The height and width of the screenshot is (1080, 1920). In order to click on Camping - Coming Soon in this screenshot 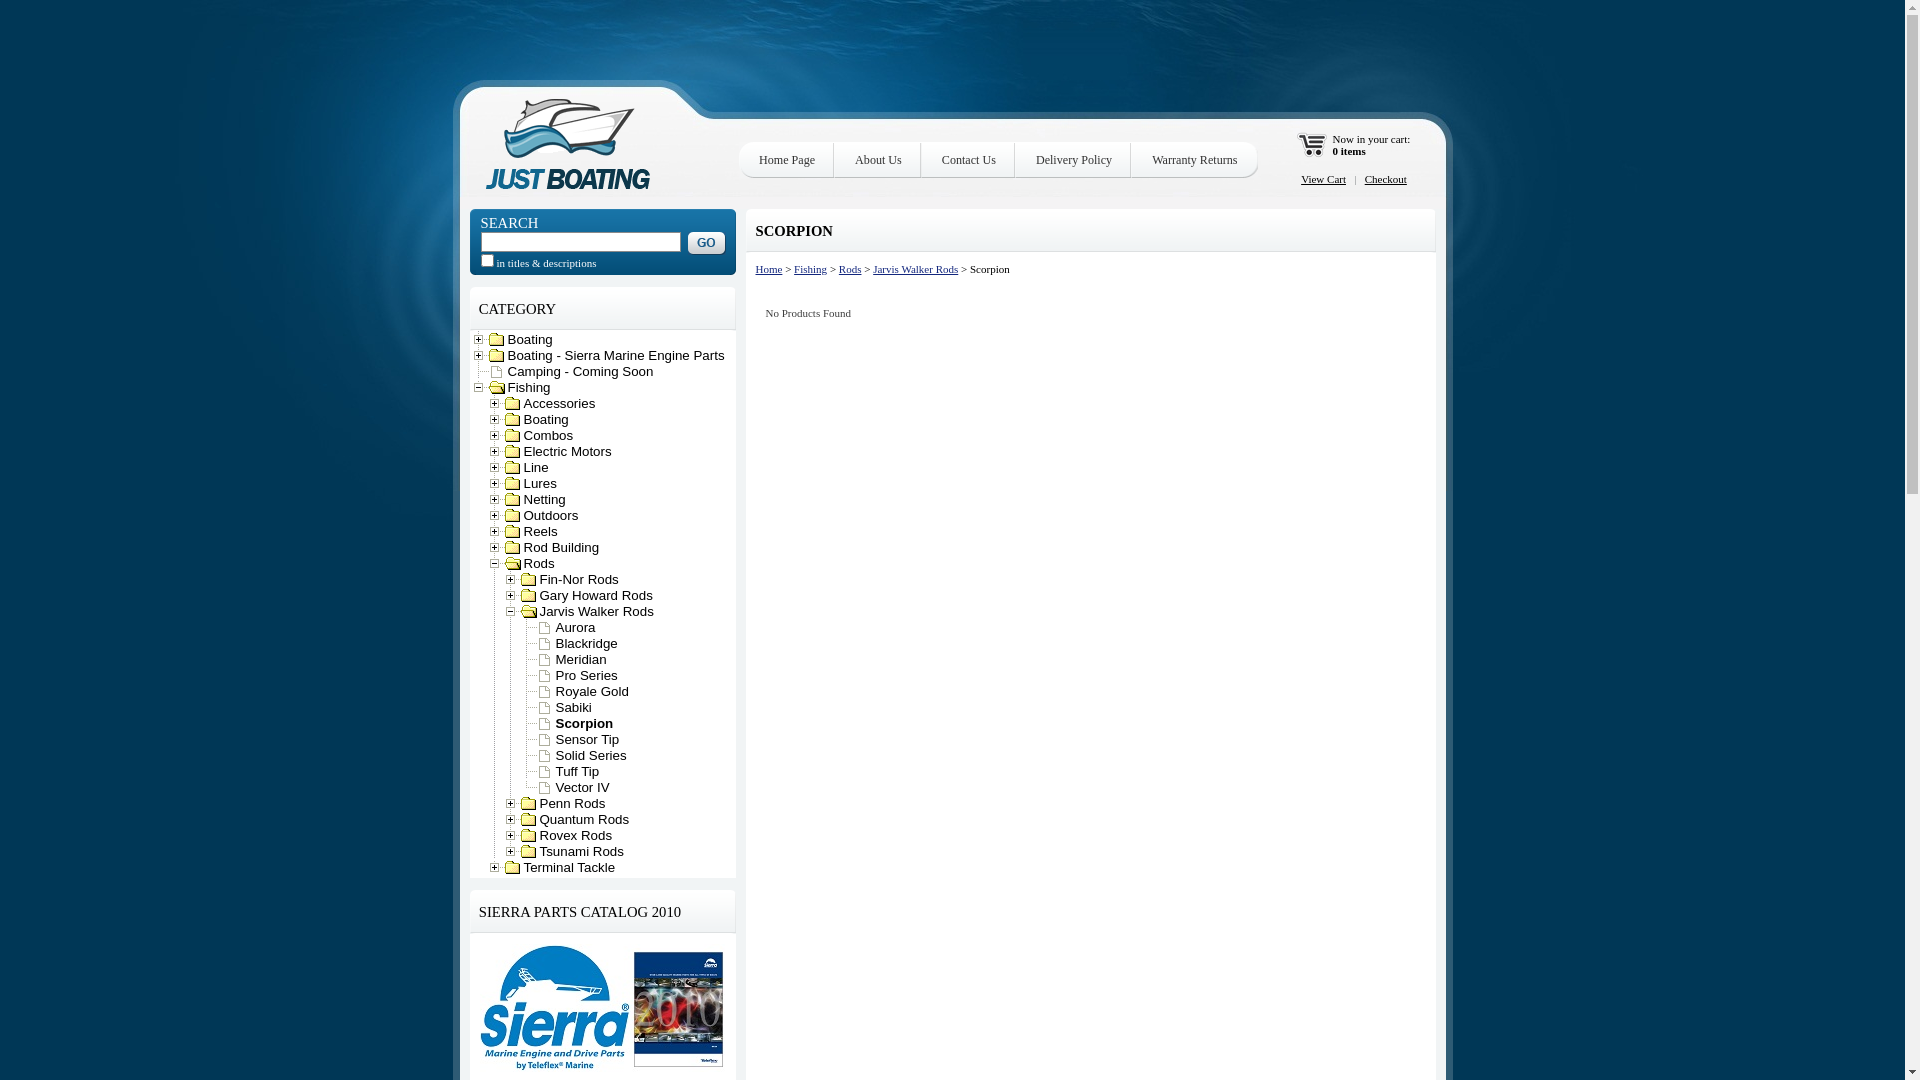, I will do `click(578, 372)`.